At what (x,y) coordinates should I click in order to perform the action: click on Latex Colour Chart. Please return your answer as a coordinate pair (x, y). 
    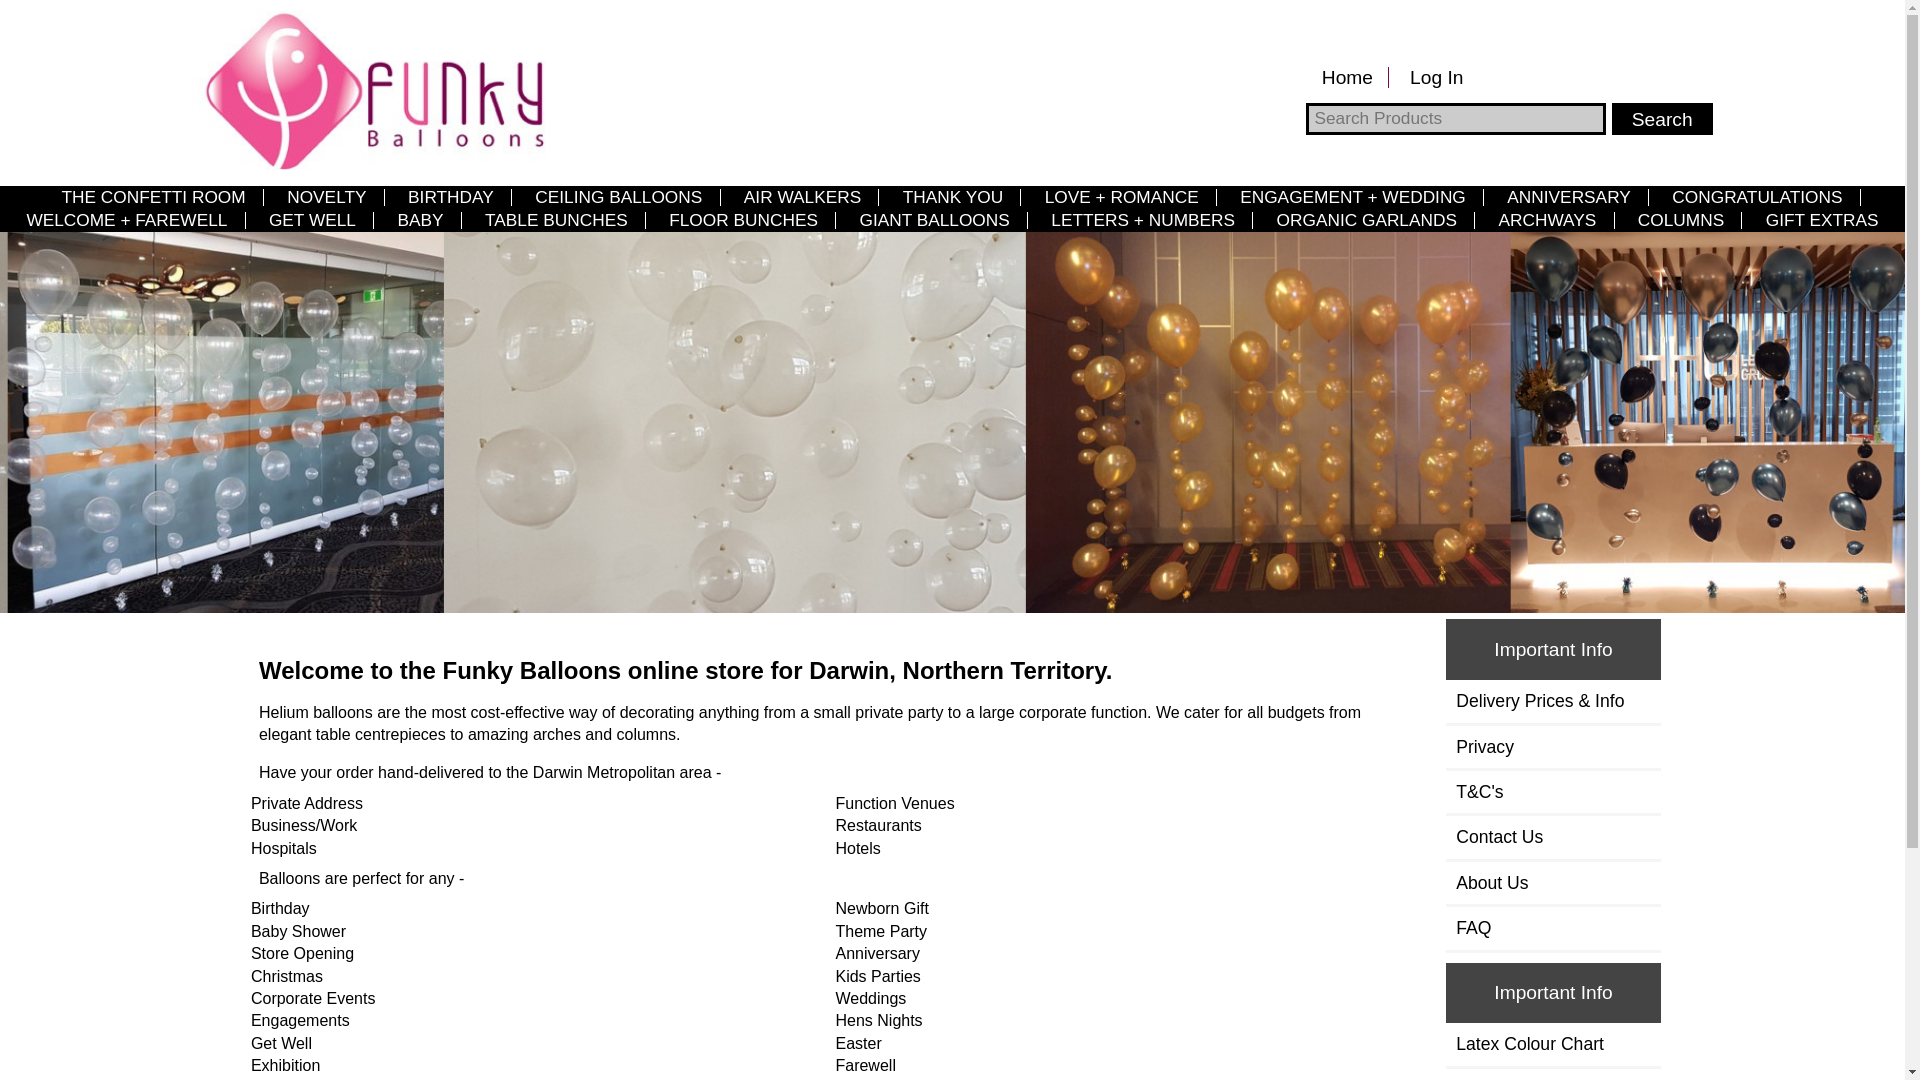
    Looking at the image, I should click on (1554, 1044).